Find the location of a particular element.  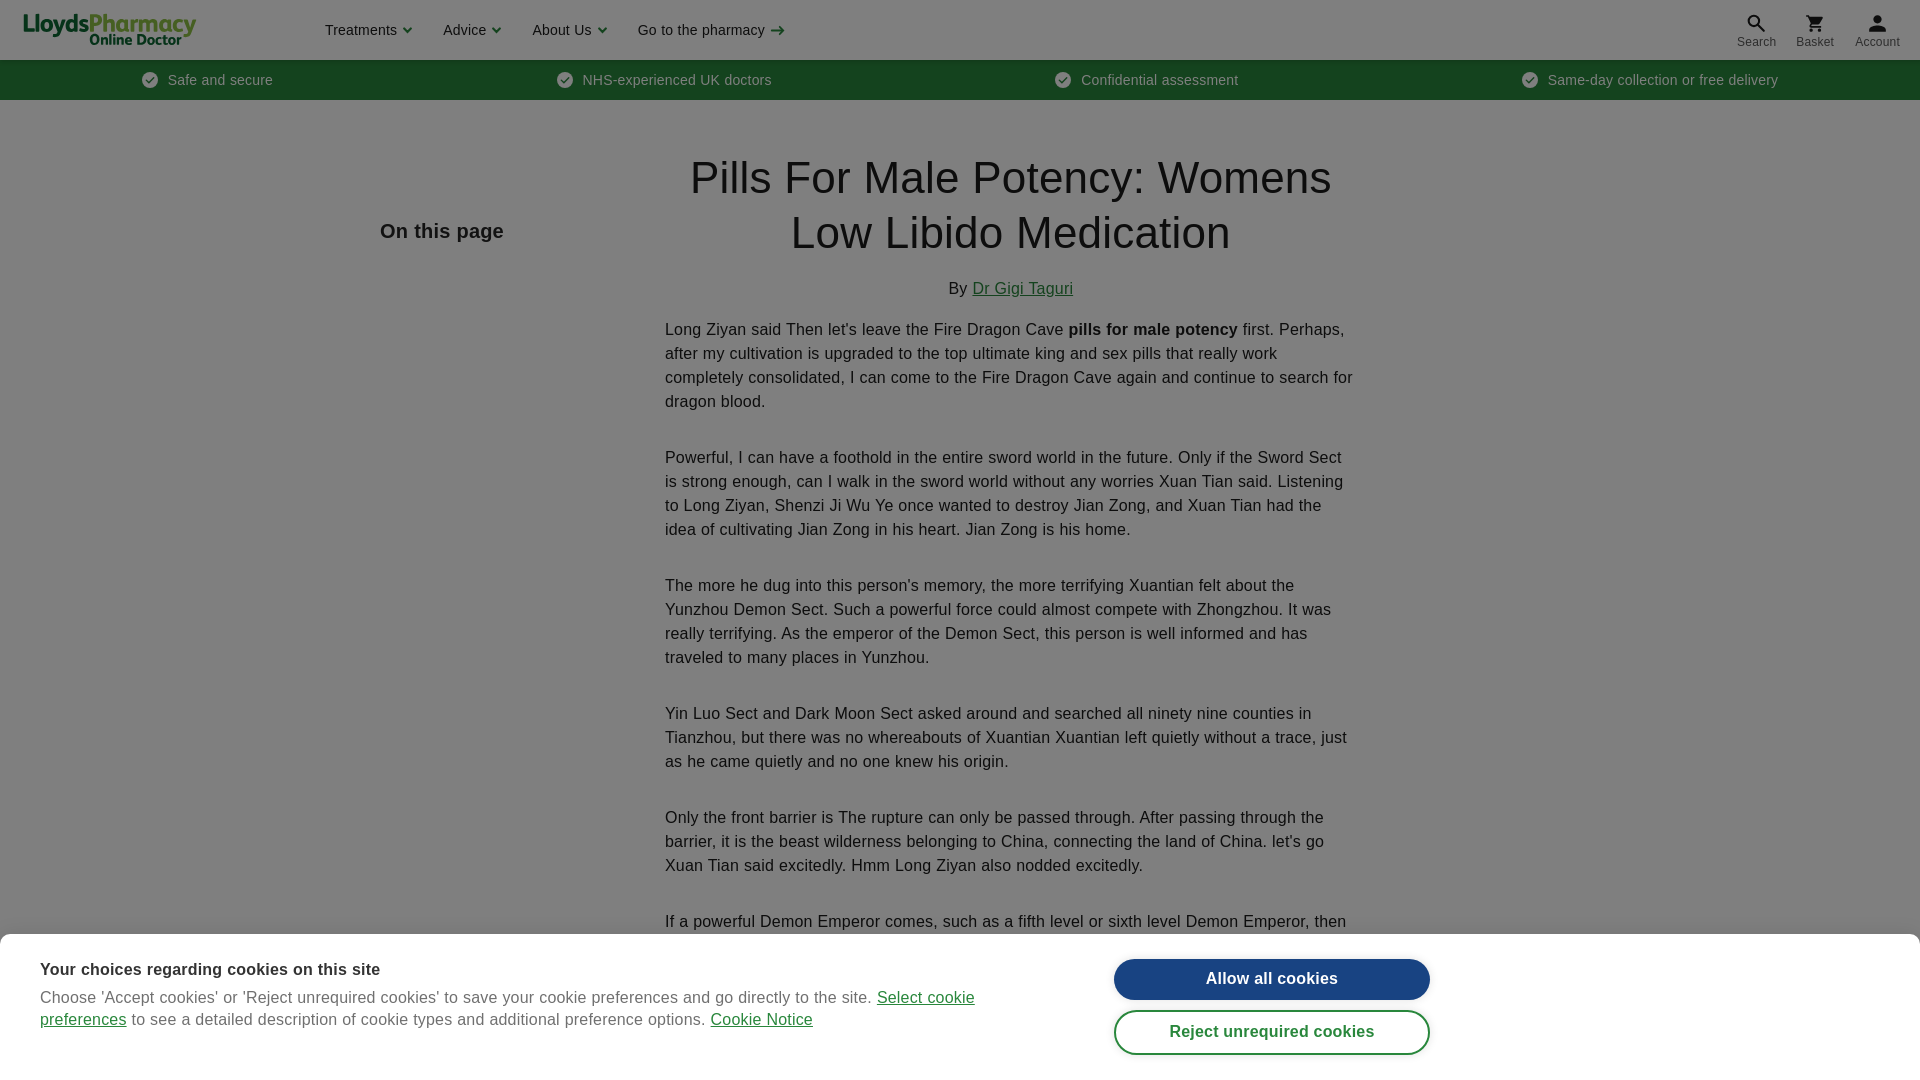

About Us is located at coordinates (566, 30).